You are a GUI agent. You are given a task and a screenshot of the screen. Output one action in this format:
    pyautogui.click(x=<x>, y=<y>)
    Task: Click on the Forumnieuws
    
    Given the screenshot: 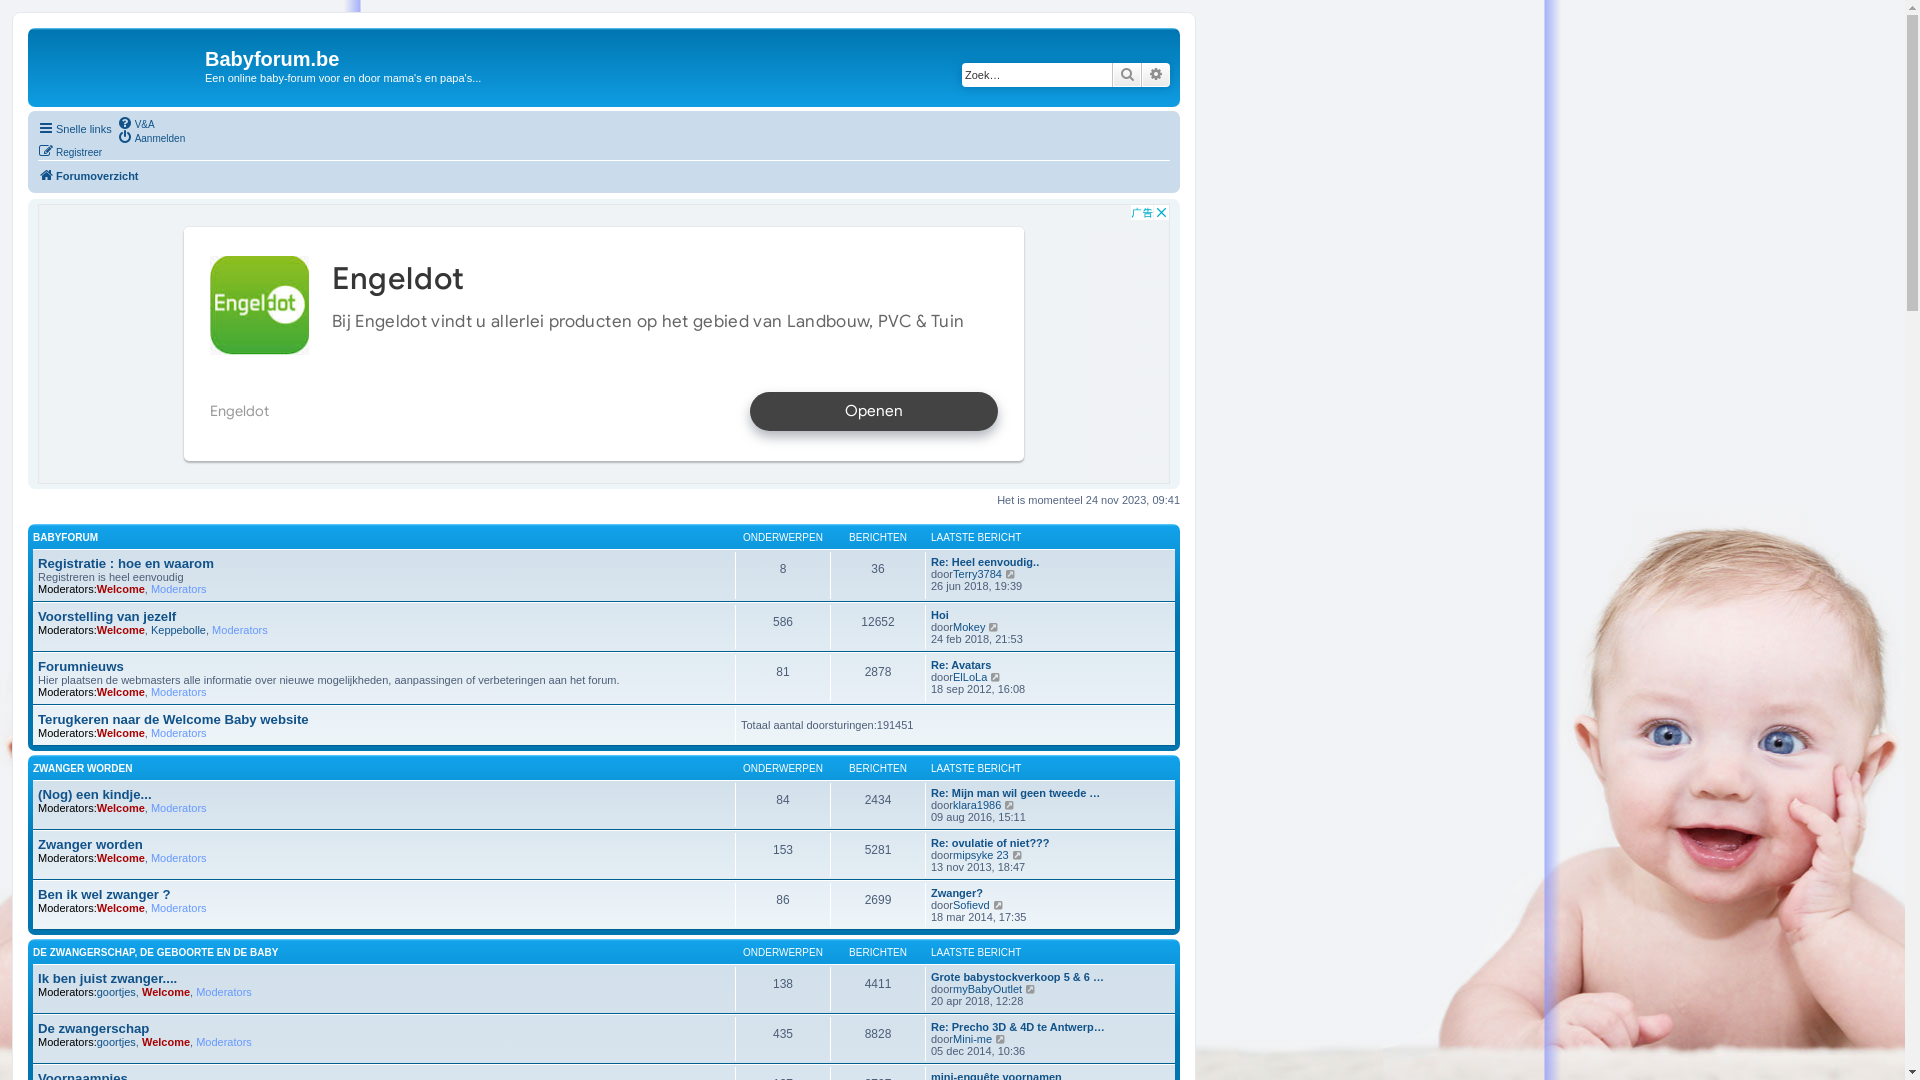 What is the action you would take?
    pyautogui.click(x=81, y=666)
    